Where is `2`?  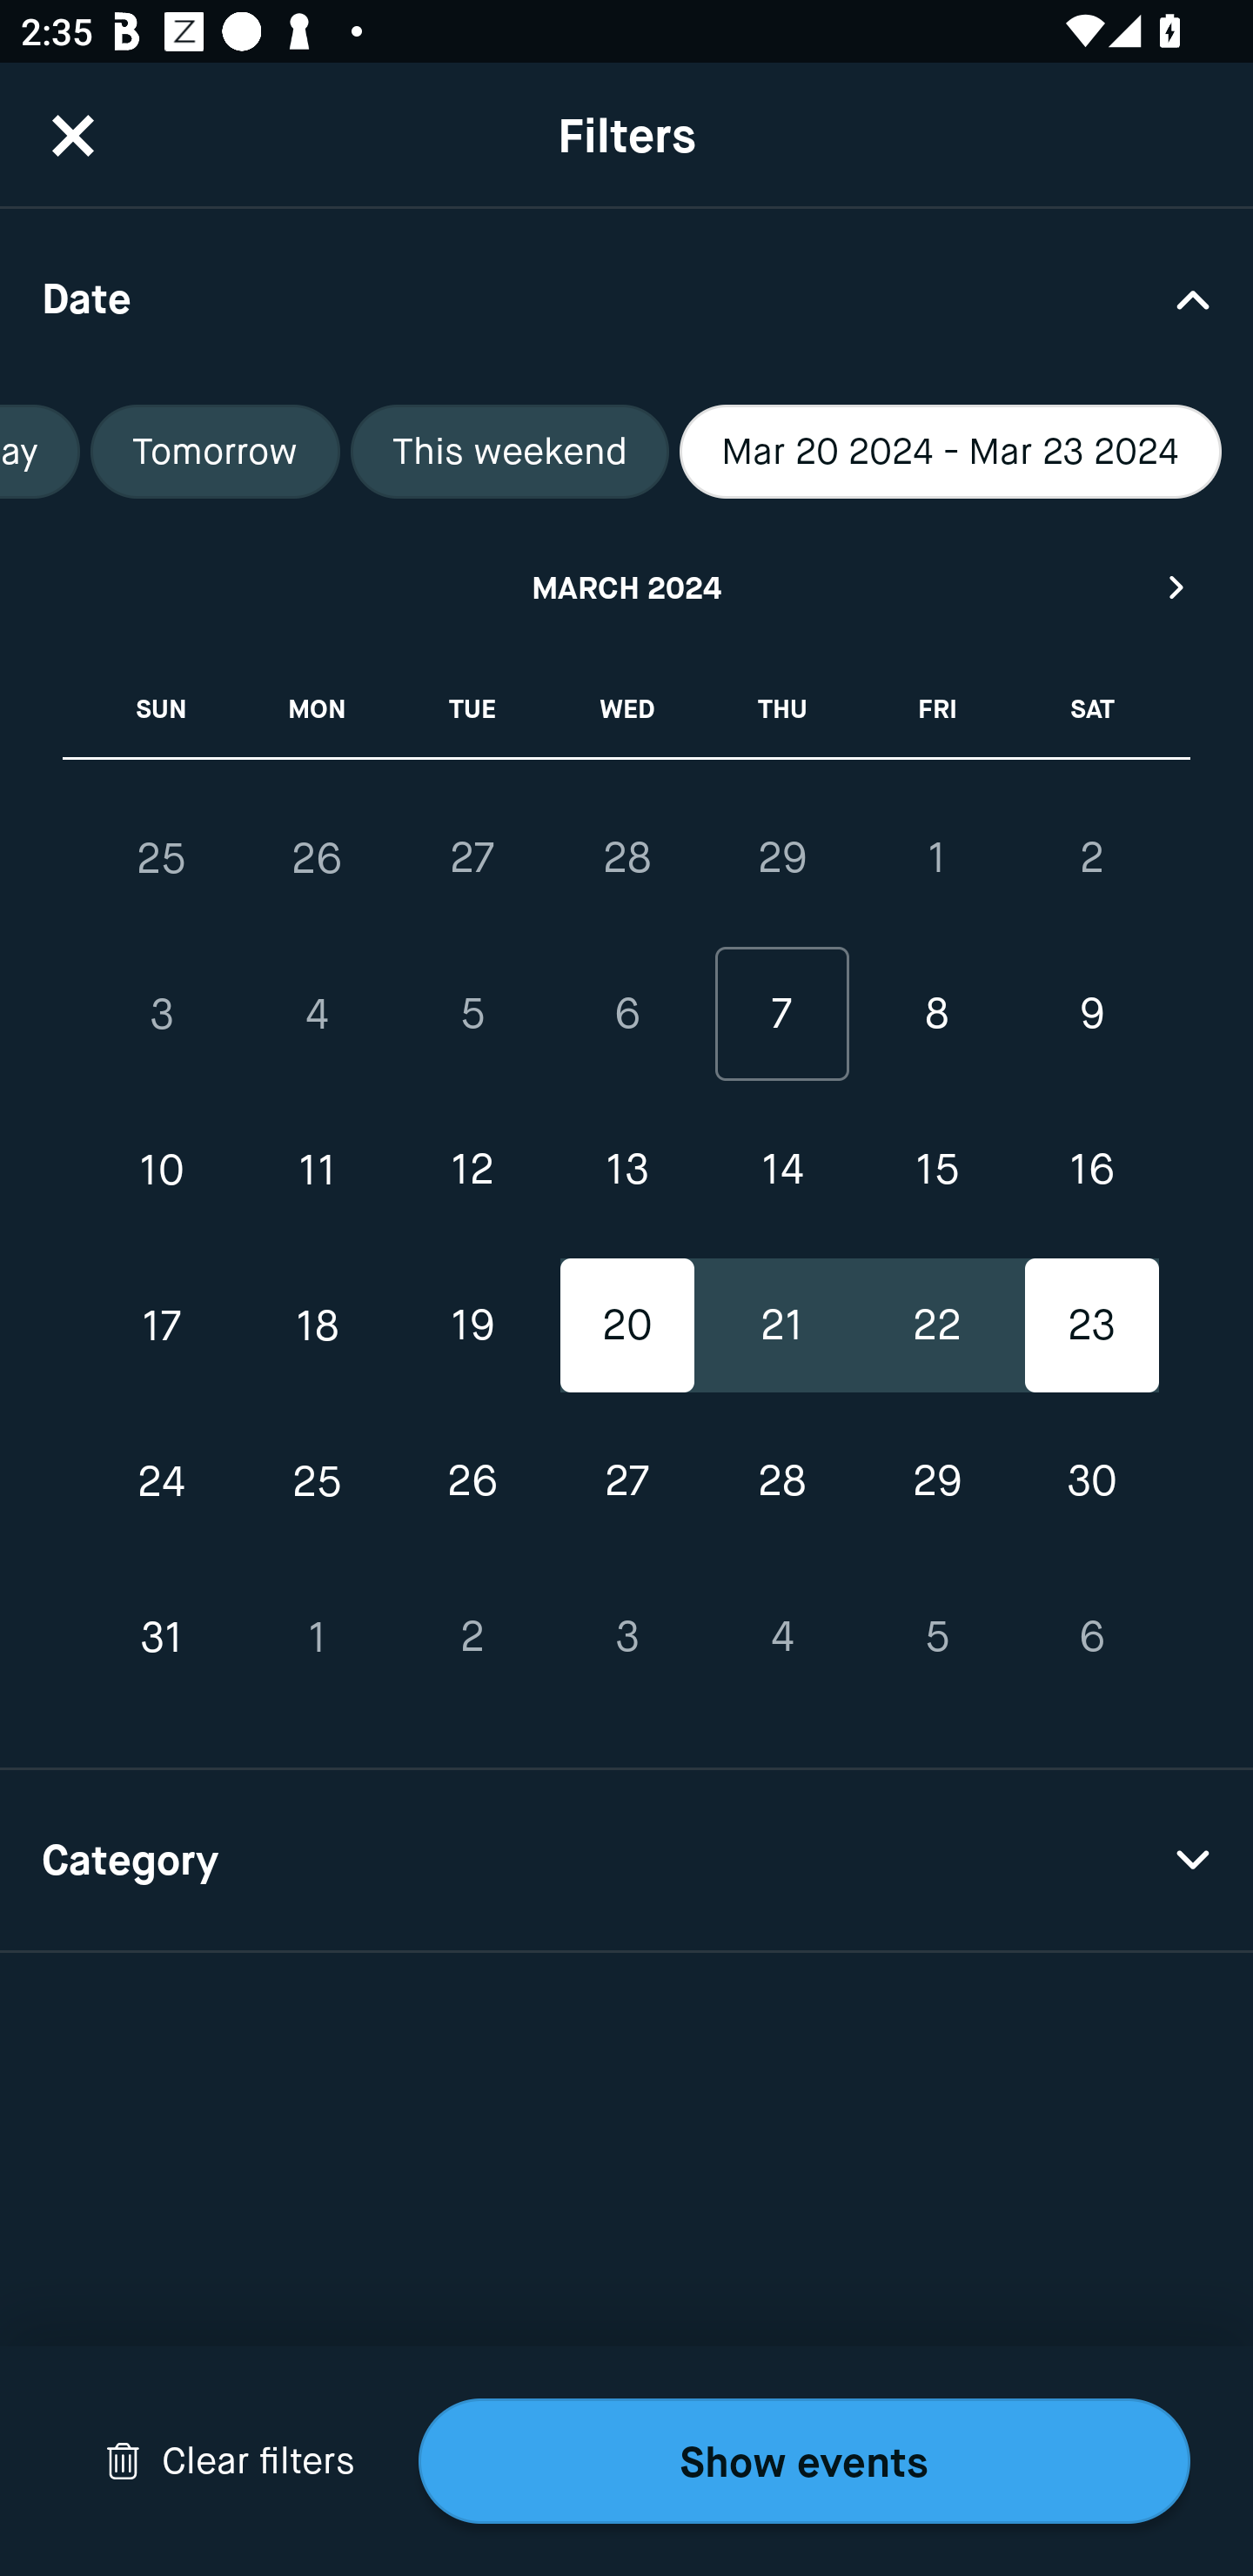 2 is located at coordinates (1091, 857).